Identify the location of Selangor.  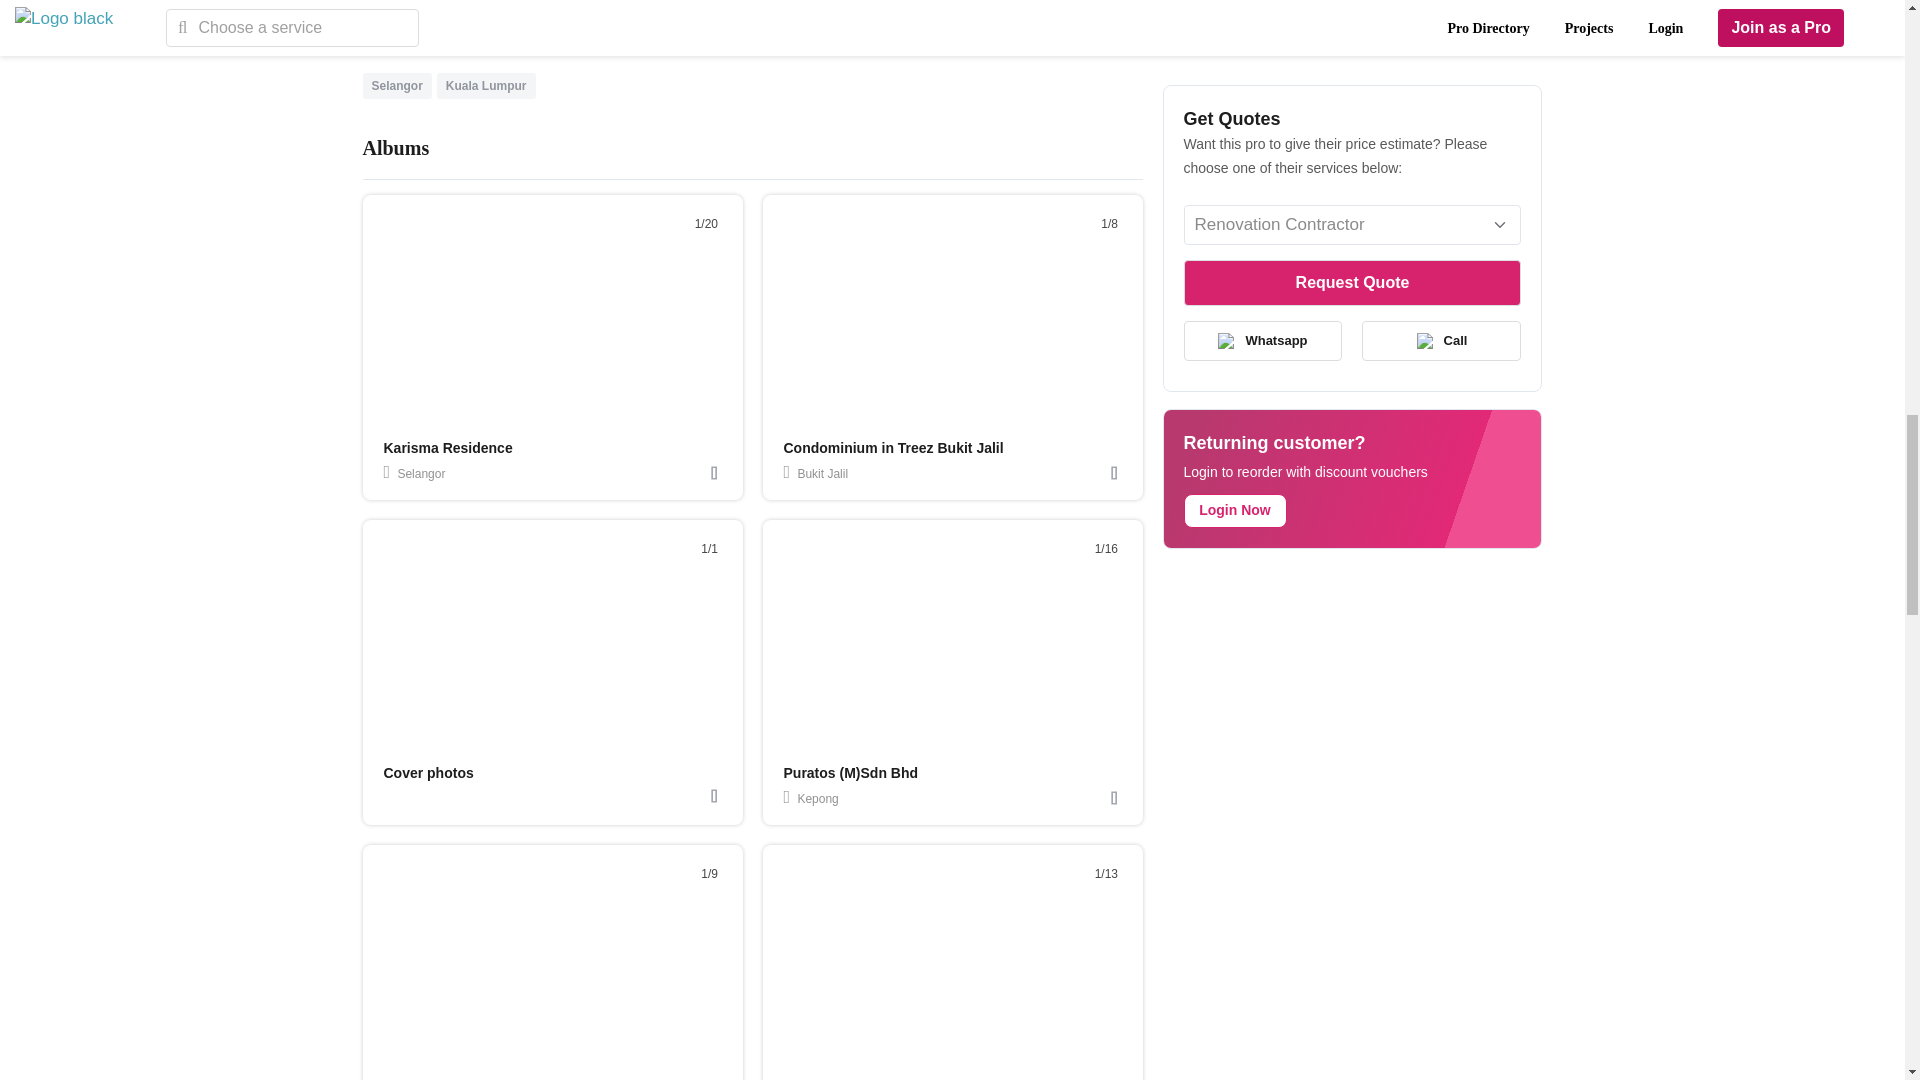
(397, 85).